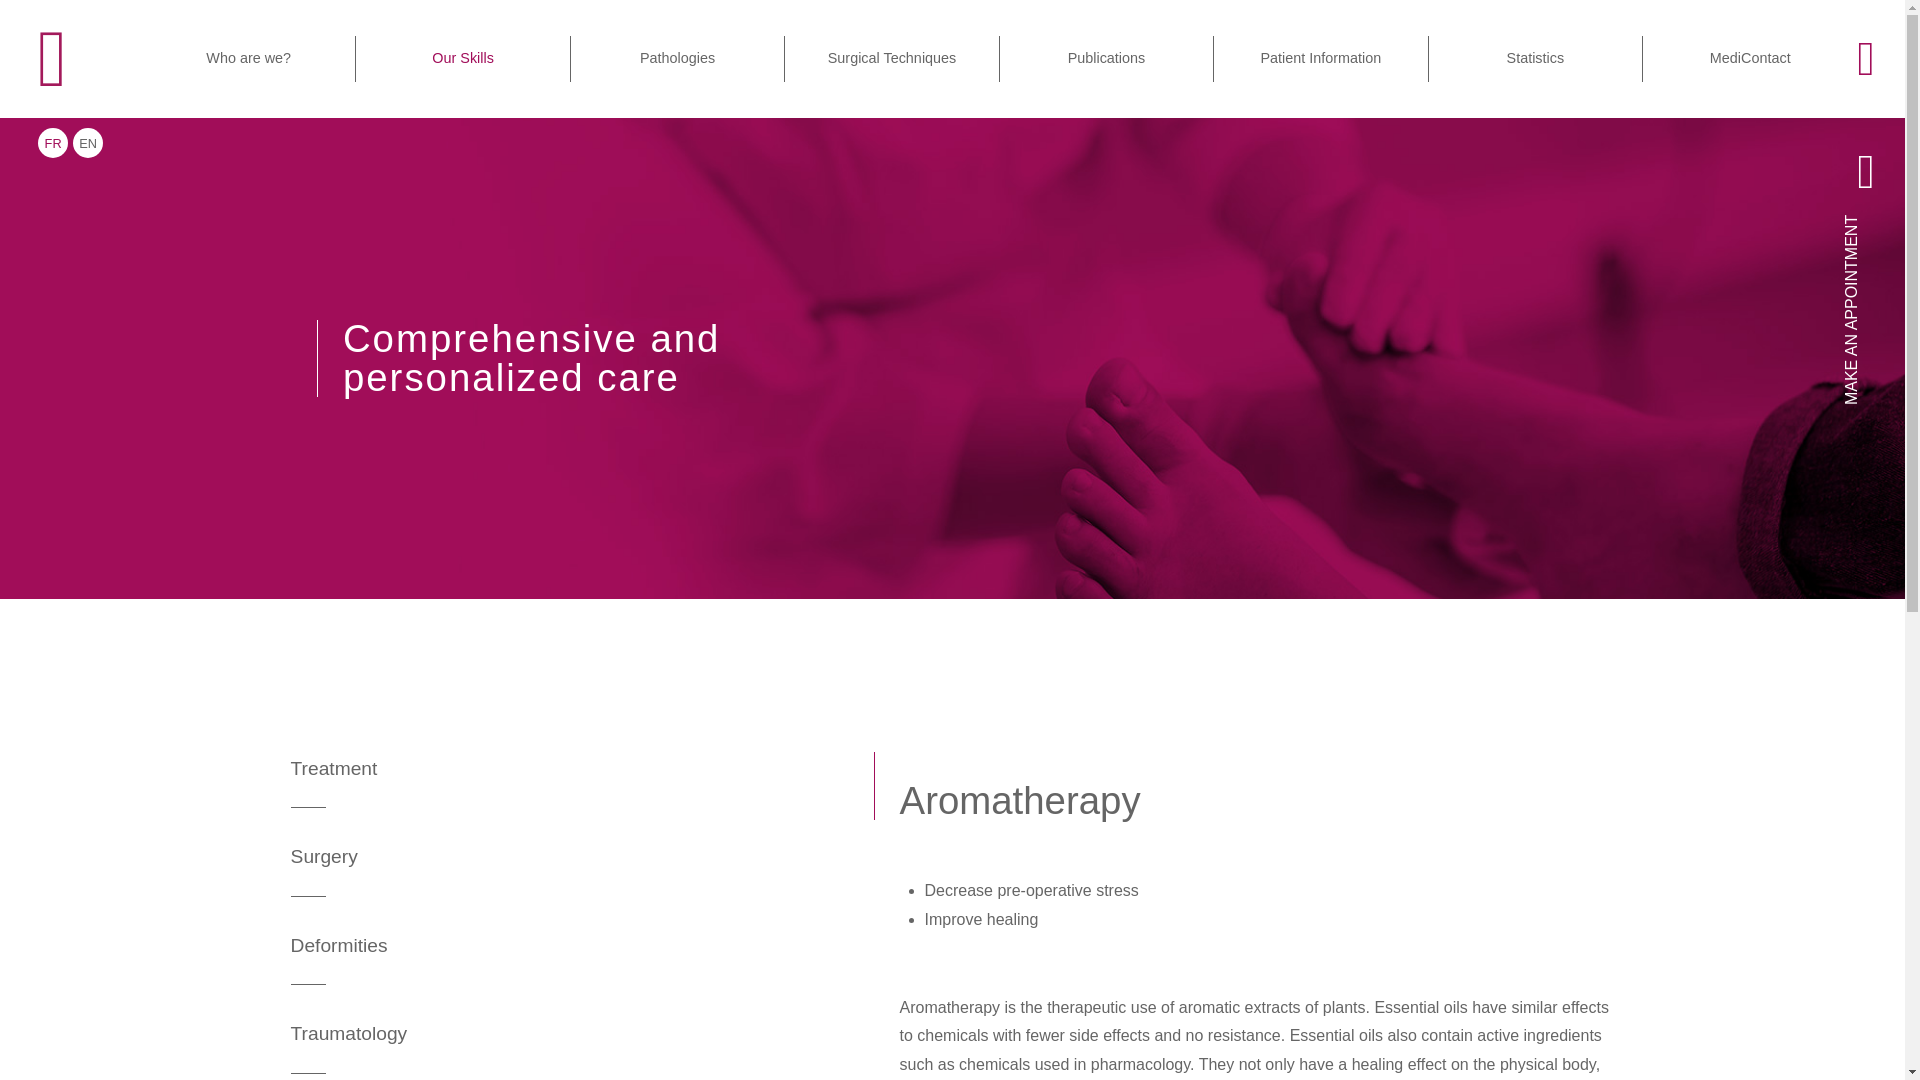  Describe the element at coordinates (892, 58) in the screenshot. I see `Surgical Techniques` at that location.